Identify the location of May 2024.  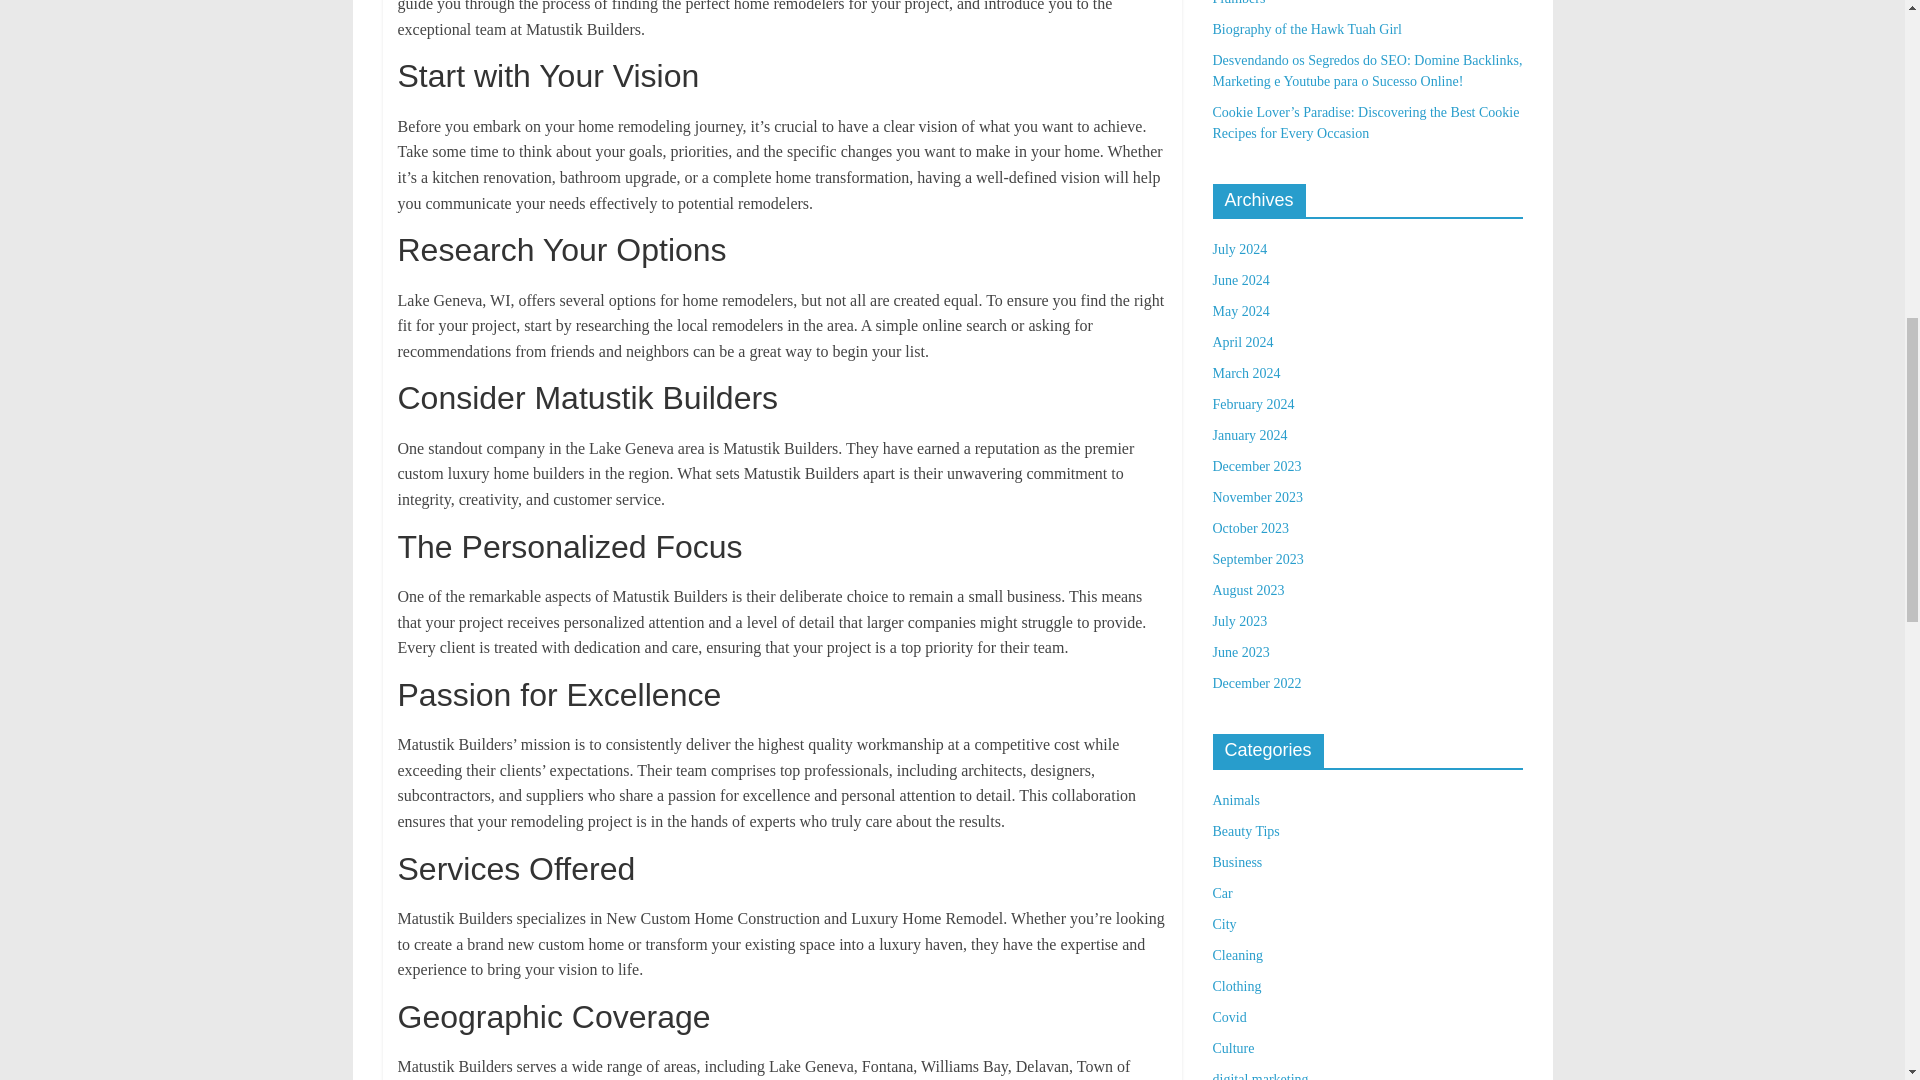
(1240, 310).